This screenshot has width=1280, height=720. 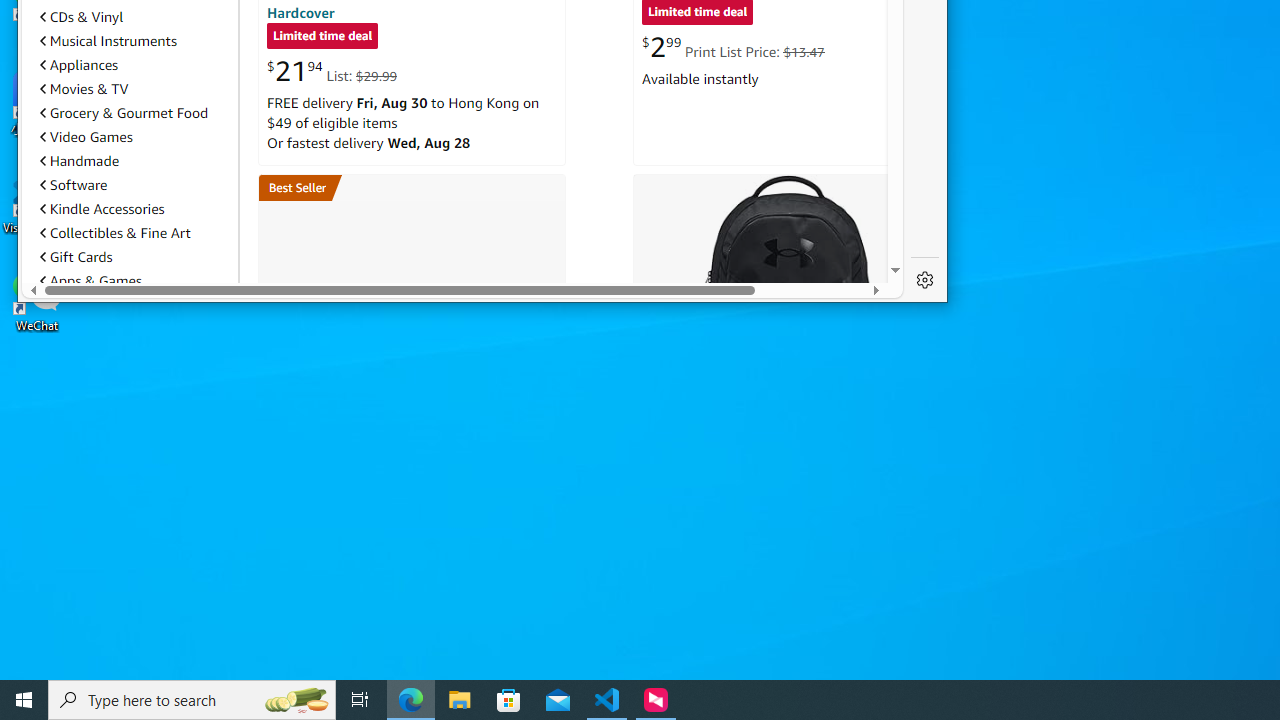 I want to click on $21.94 List: $29.99, so click(x=332, y=71).